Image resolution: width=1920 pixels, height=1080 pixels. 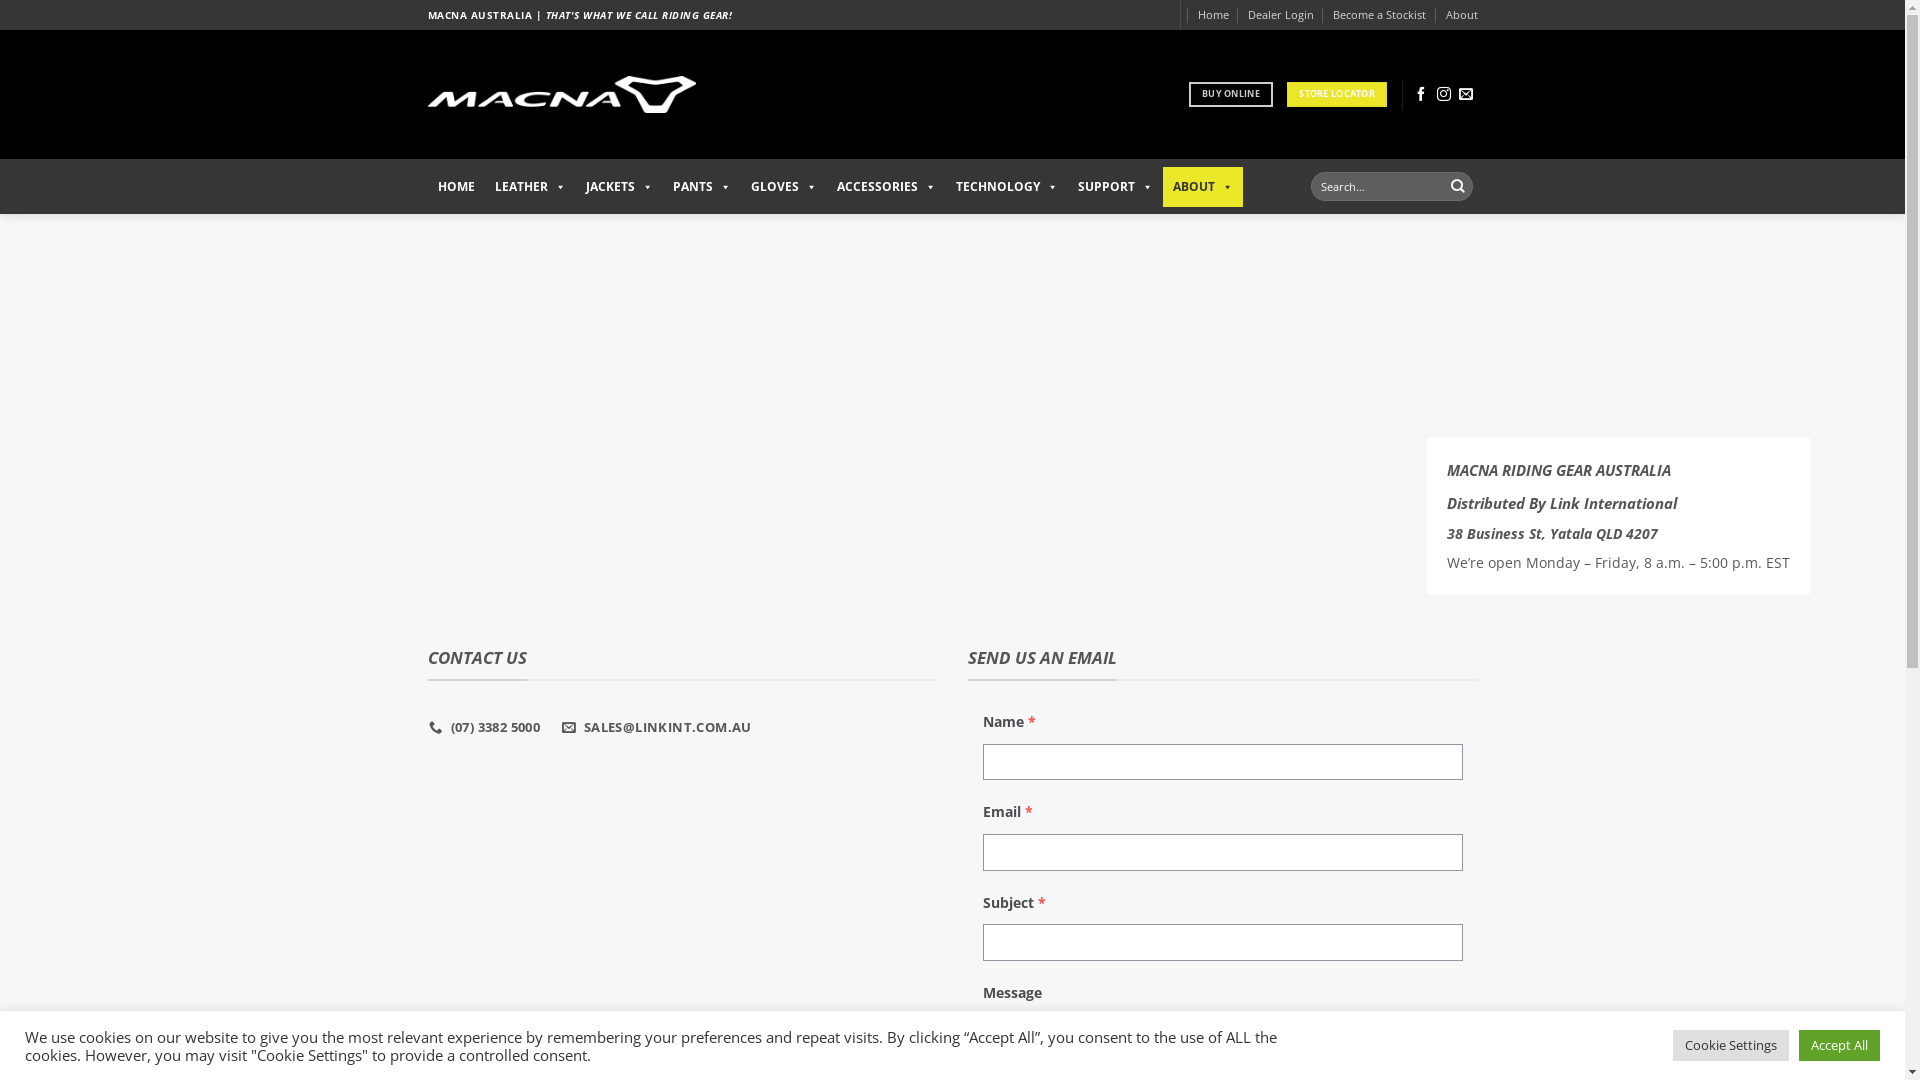 What do you see at coordinates (1731, 1046) in the screenshot?
I see `Cookie Settings` at bounding box center [1731, 1046].